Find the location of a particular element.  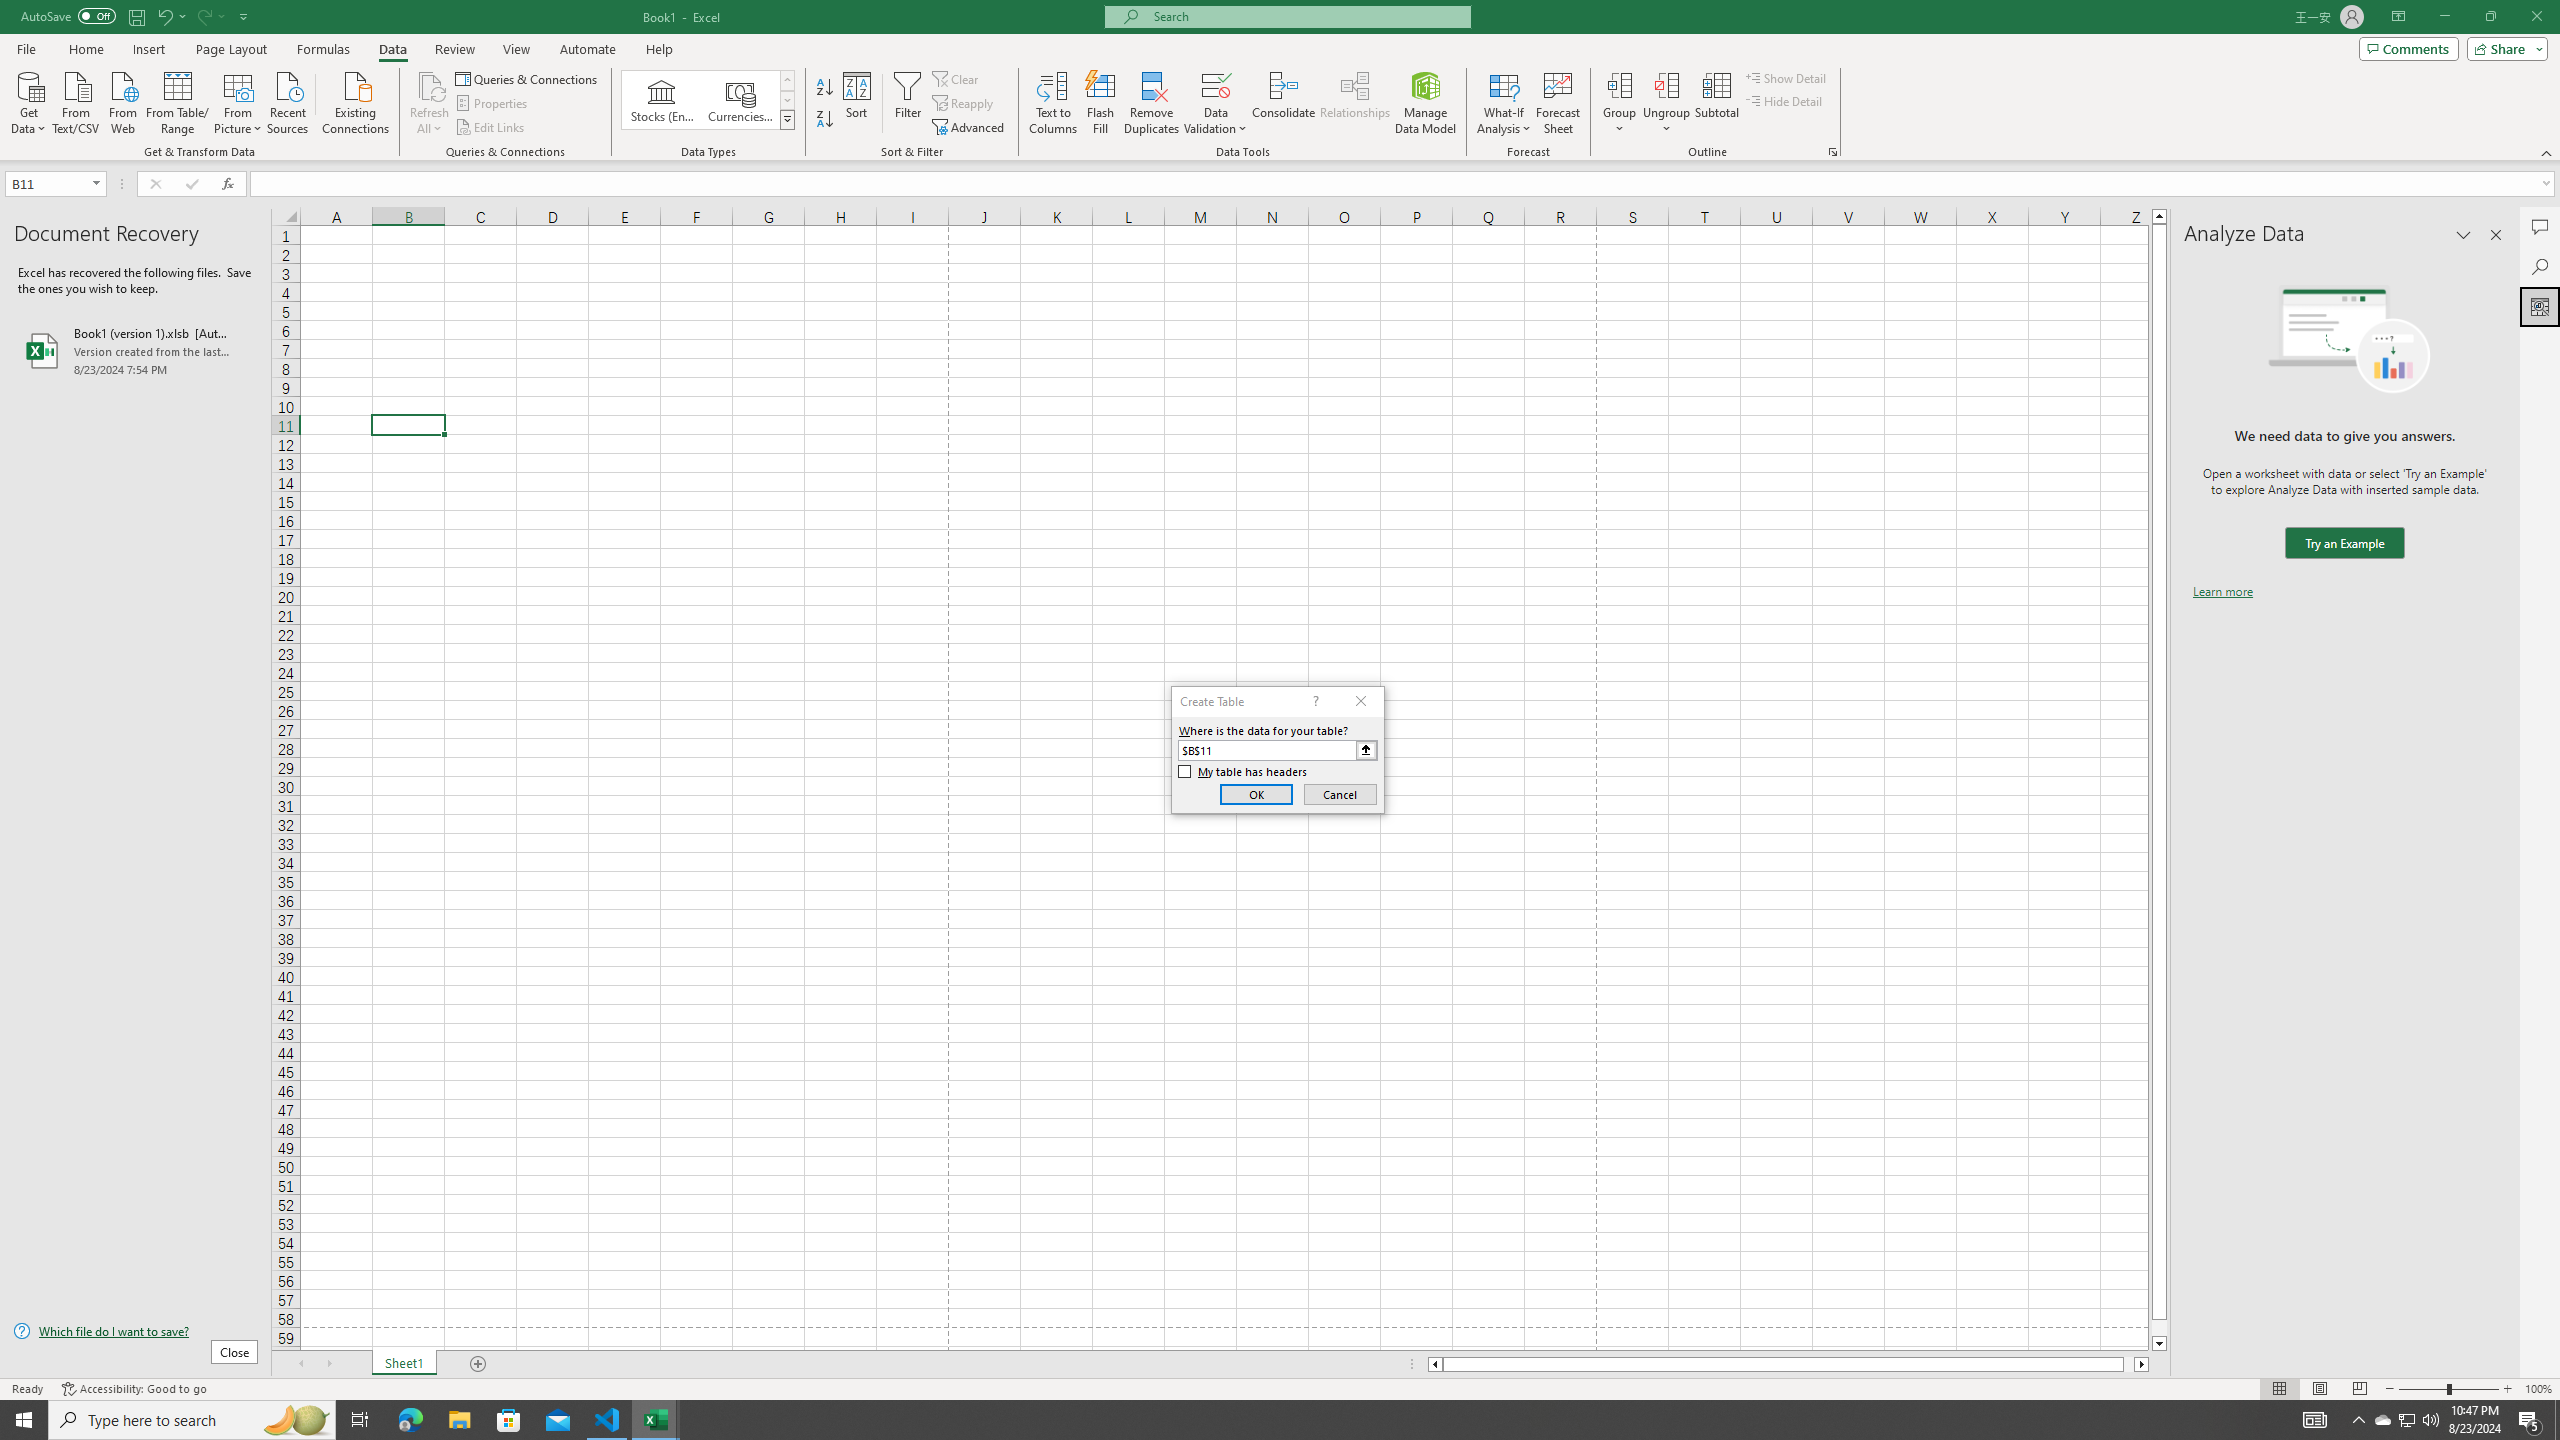

Recent Sources is located at coordinates (288, 101).